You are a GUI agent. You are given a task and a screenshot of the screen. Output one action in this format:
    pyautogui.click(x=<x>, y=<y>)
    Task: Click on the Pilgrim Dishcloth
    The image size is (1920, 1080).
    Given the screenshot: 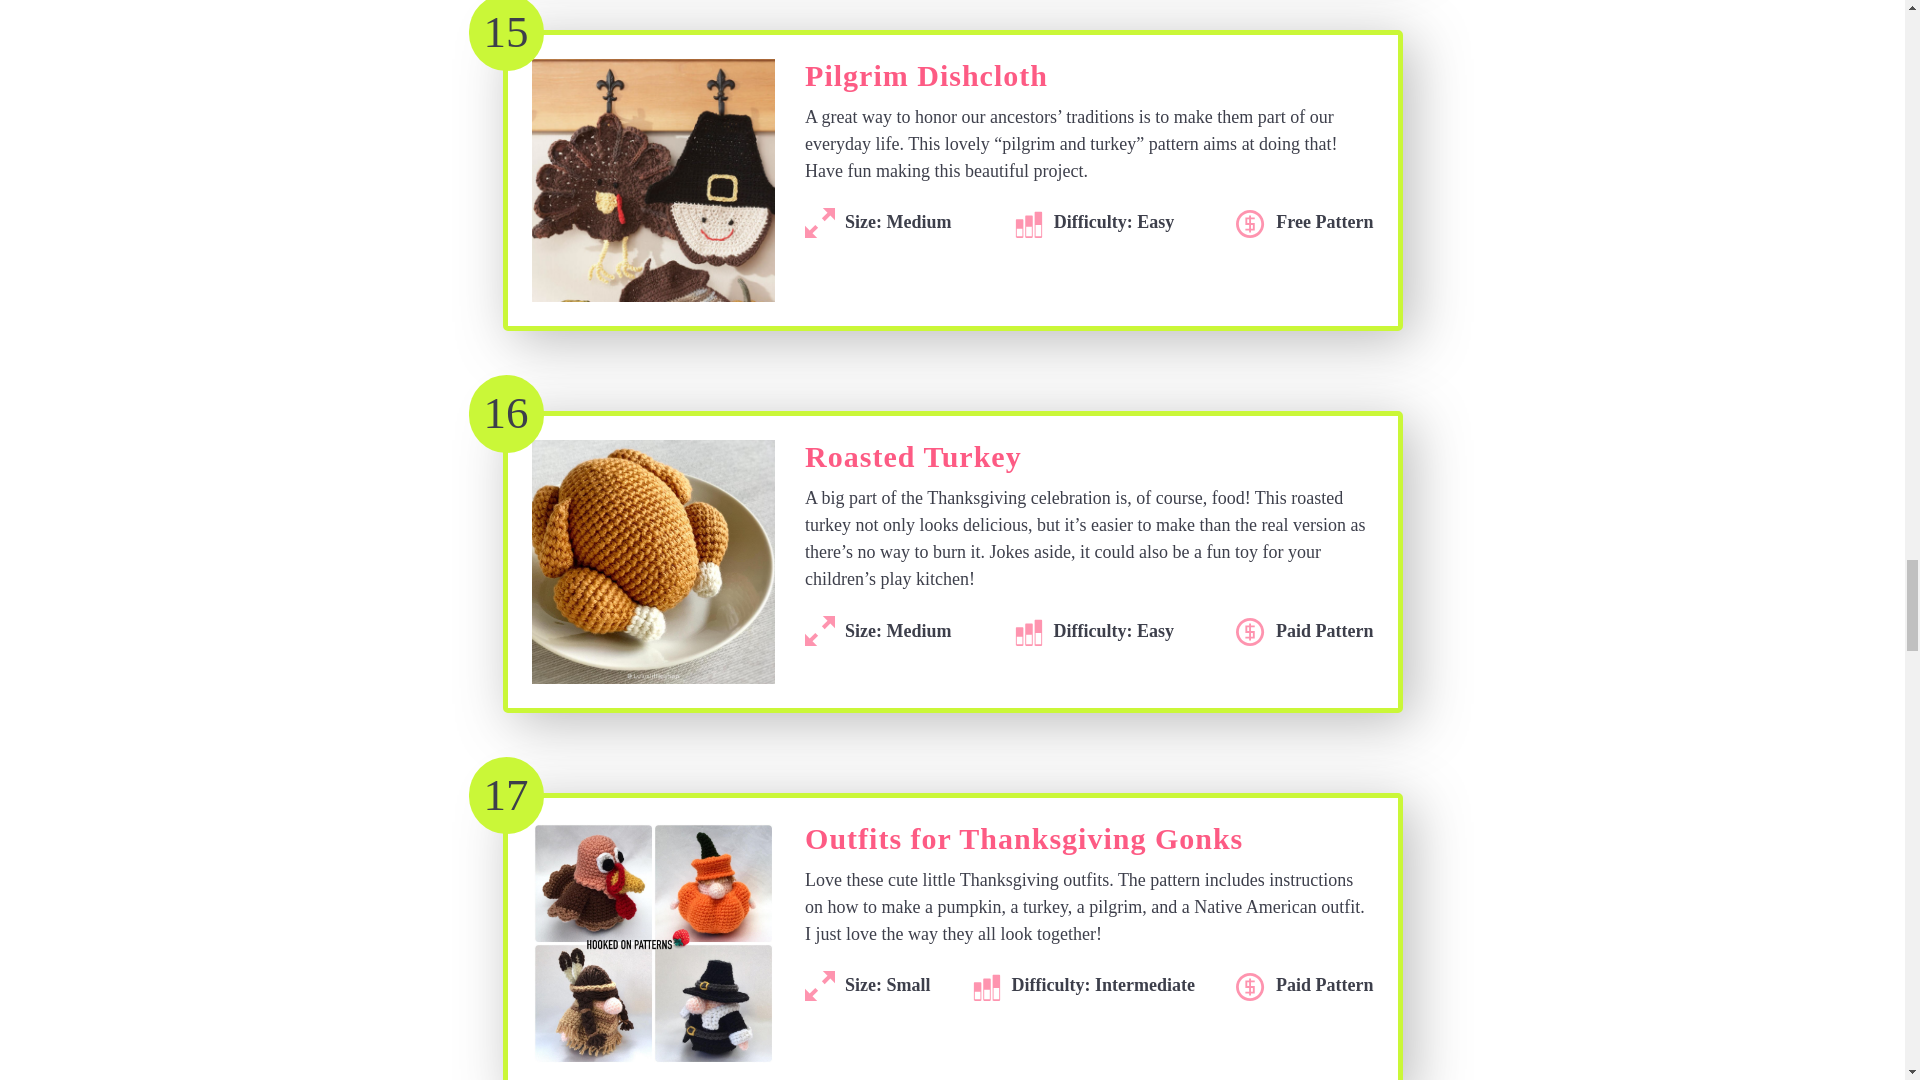 What is the action you would take?
    pyautogui.click(x=926, y=80)
    